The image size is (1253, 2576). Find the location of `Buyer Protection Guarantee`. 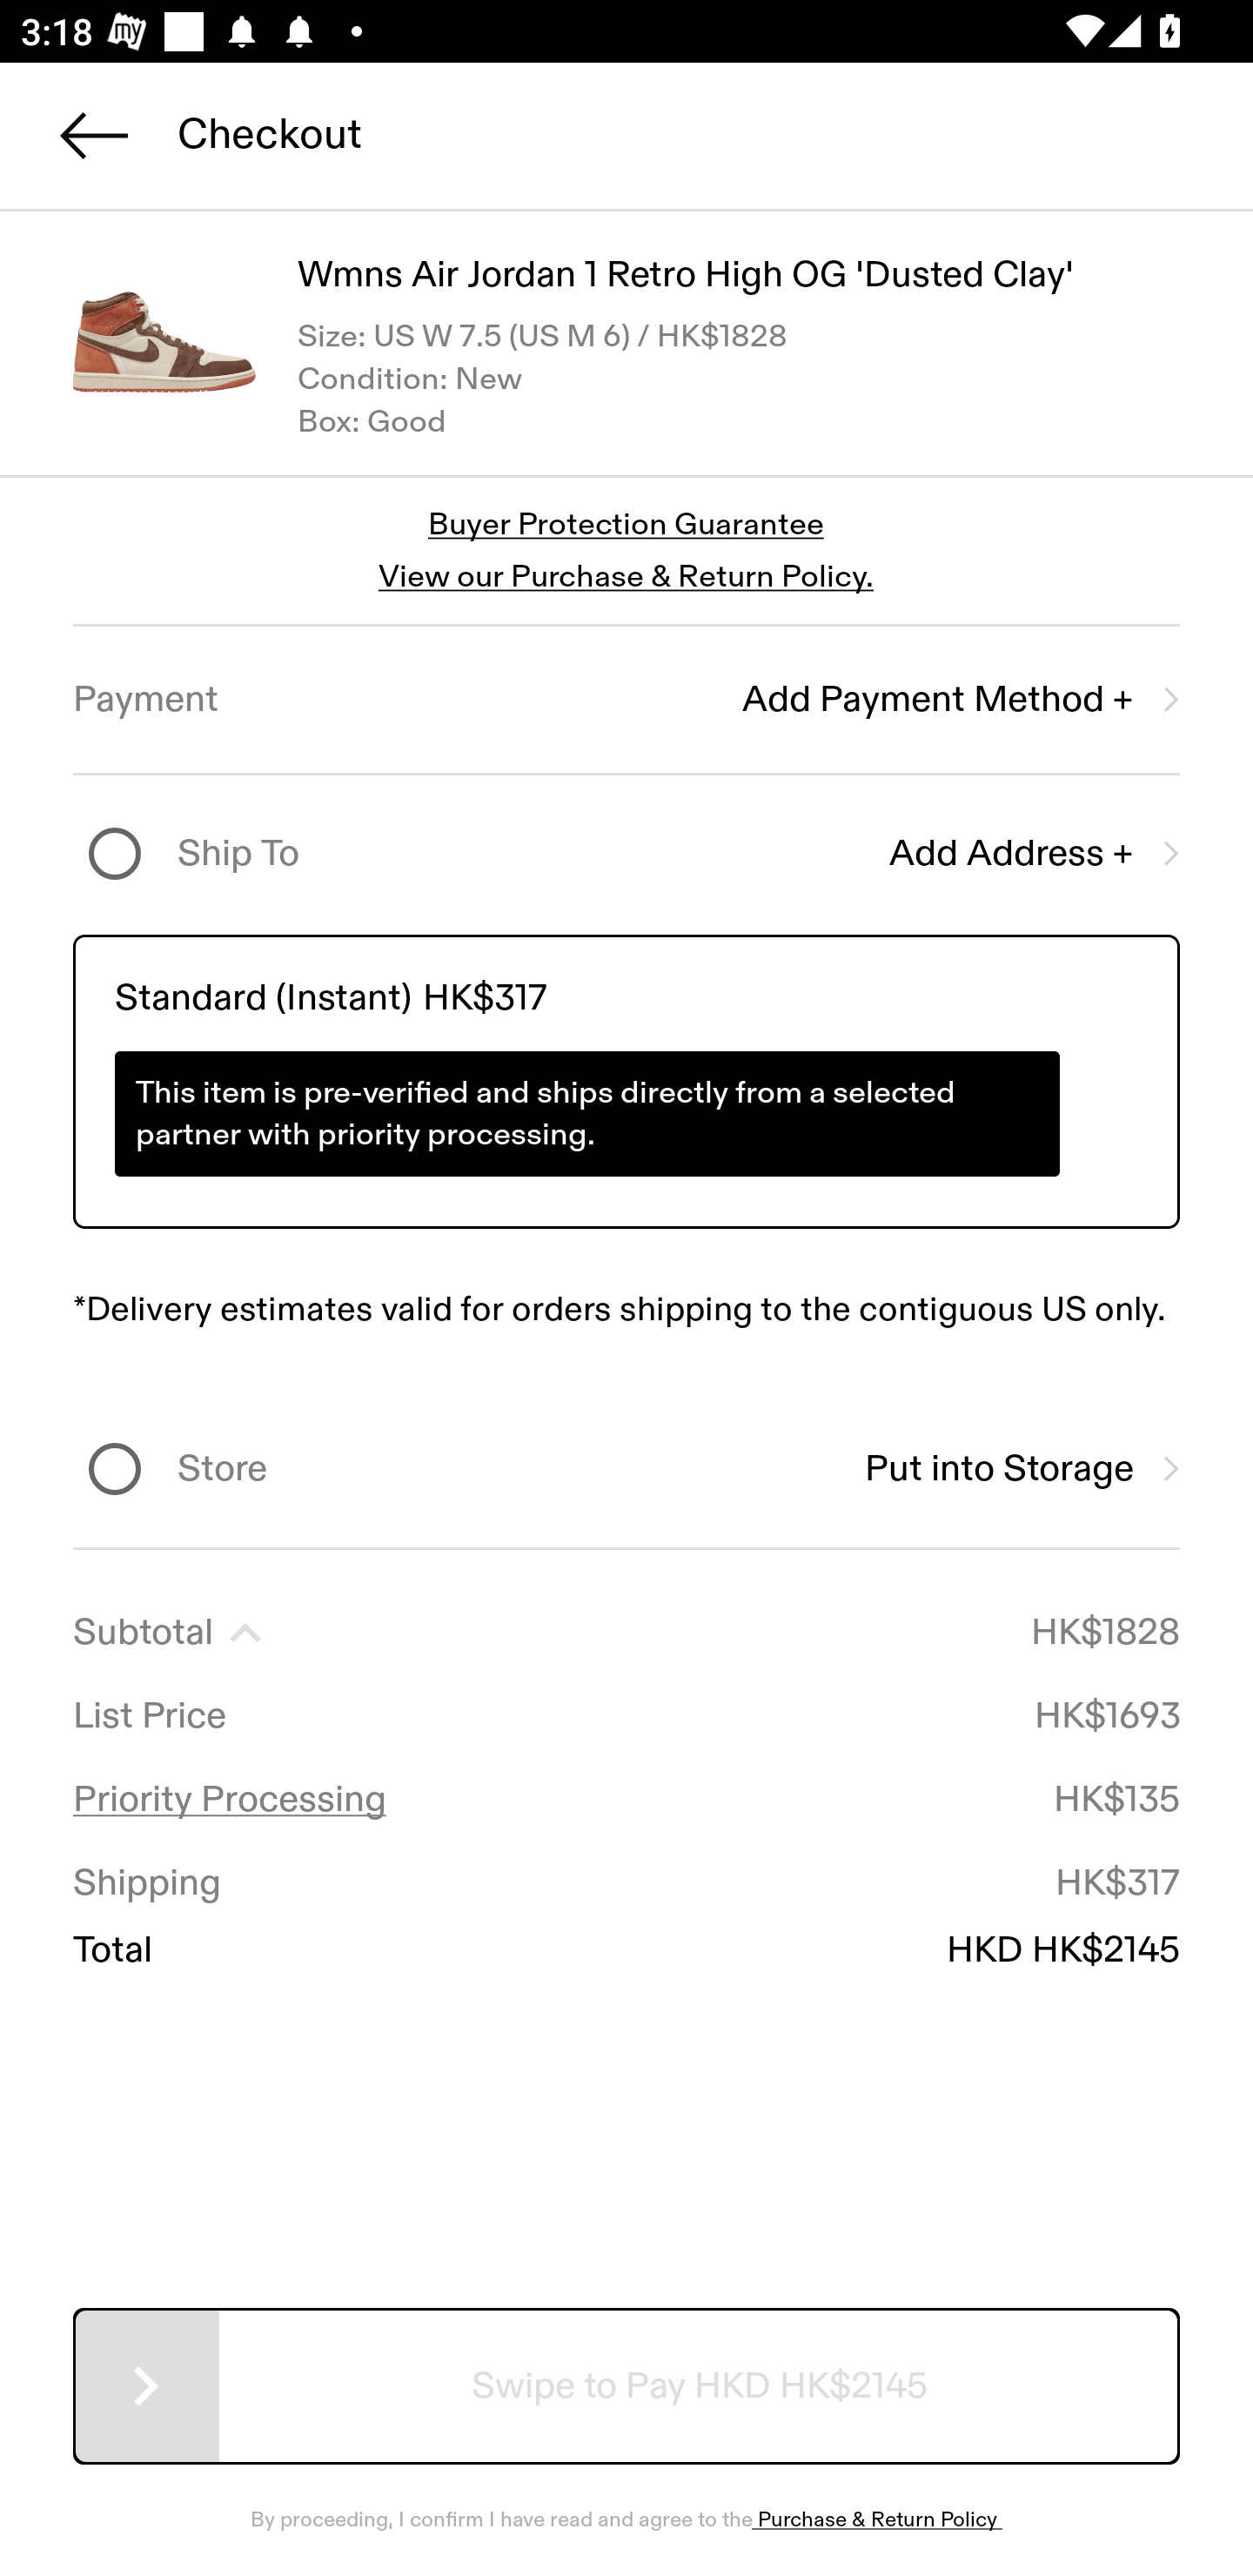

Buyer Protection Guarantee is located at coordinates (626, 526).